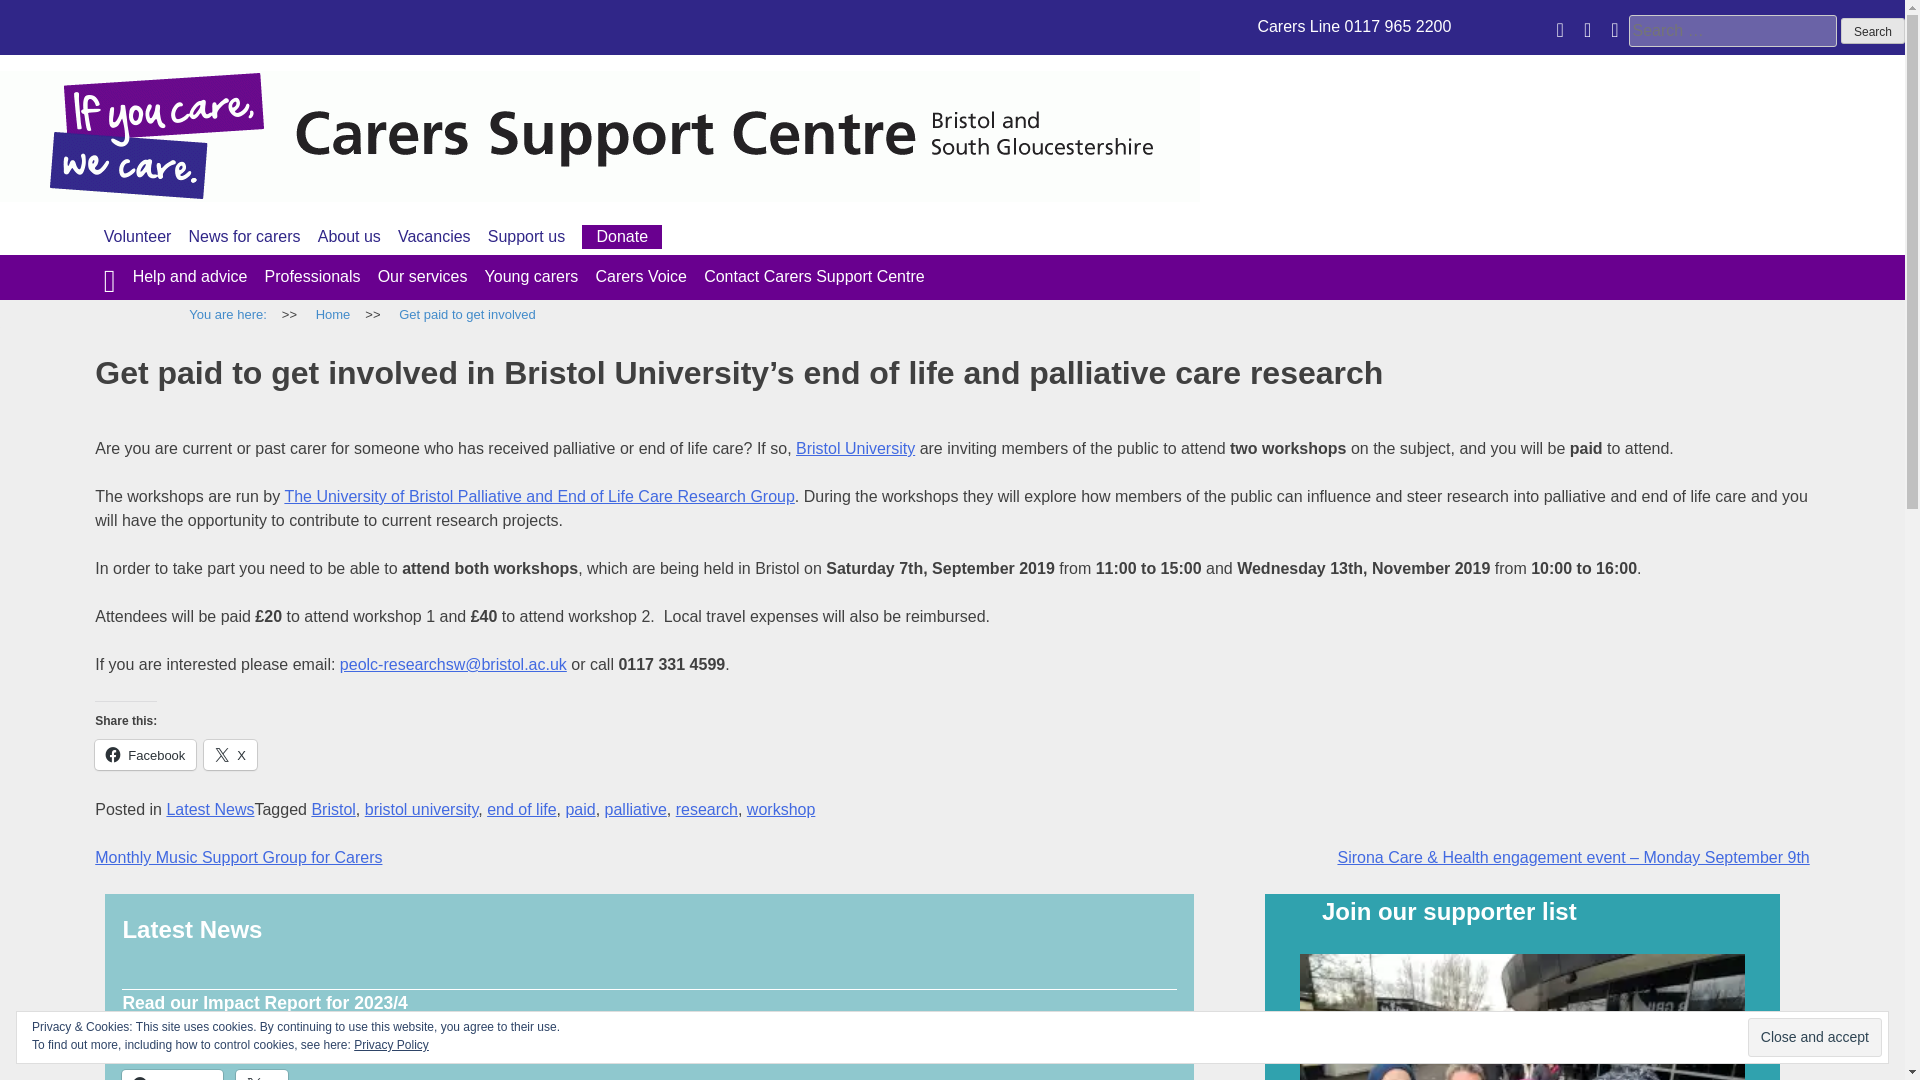  I want to click on Get paid to get involved, so click(467, 315).